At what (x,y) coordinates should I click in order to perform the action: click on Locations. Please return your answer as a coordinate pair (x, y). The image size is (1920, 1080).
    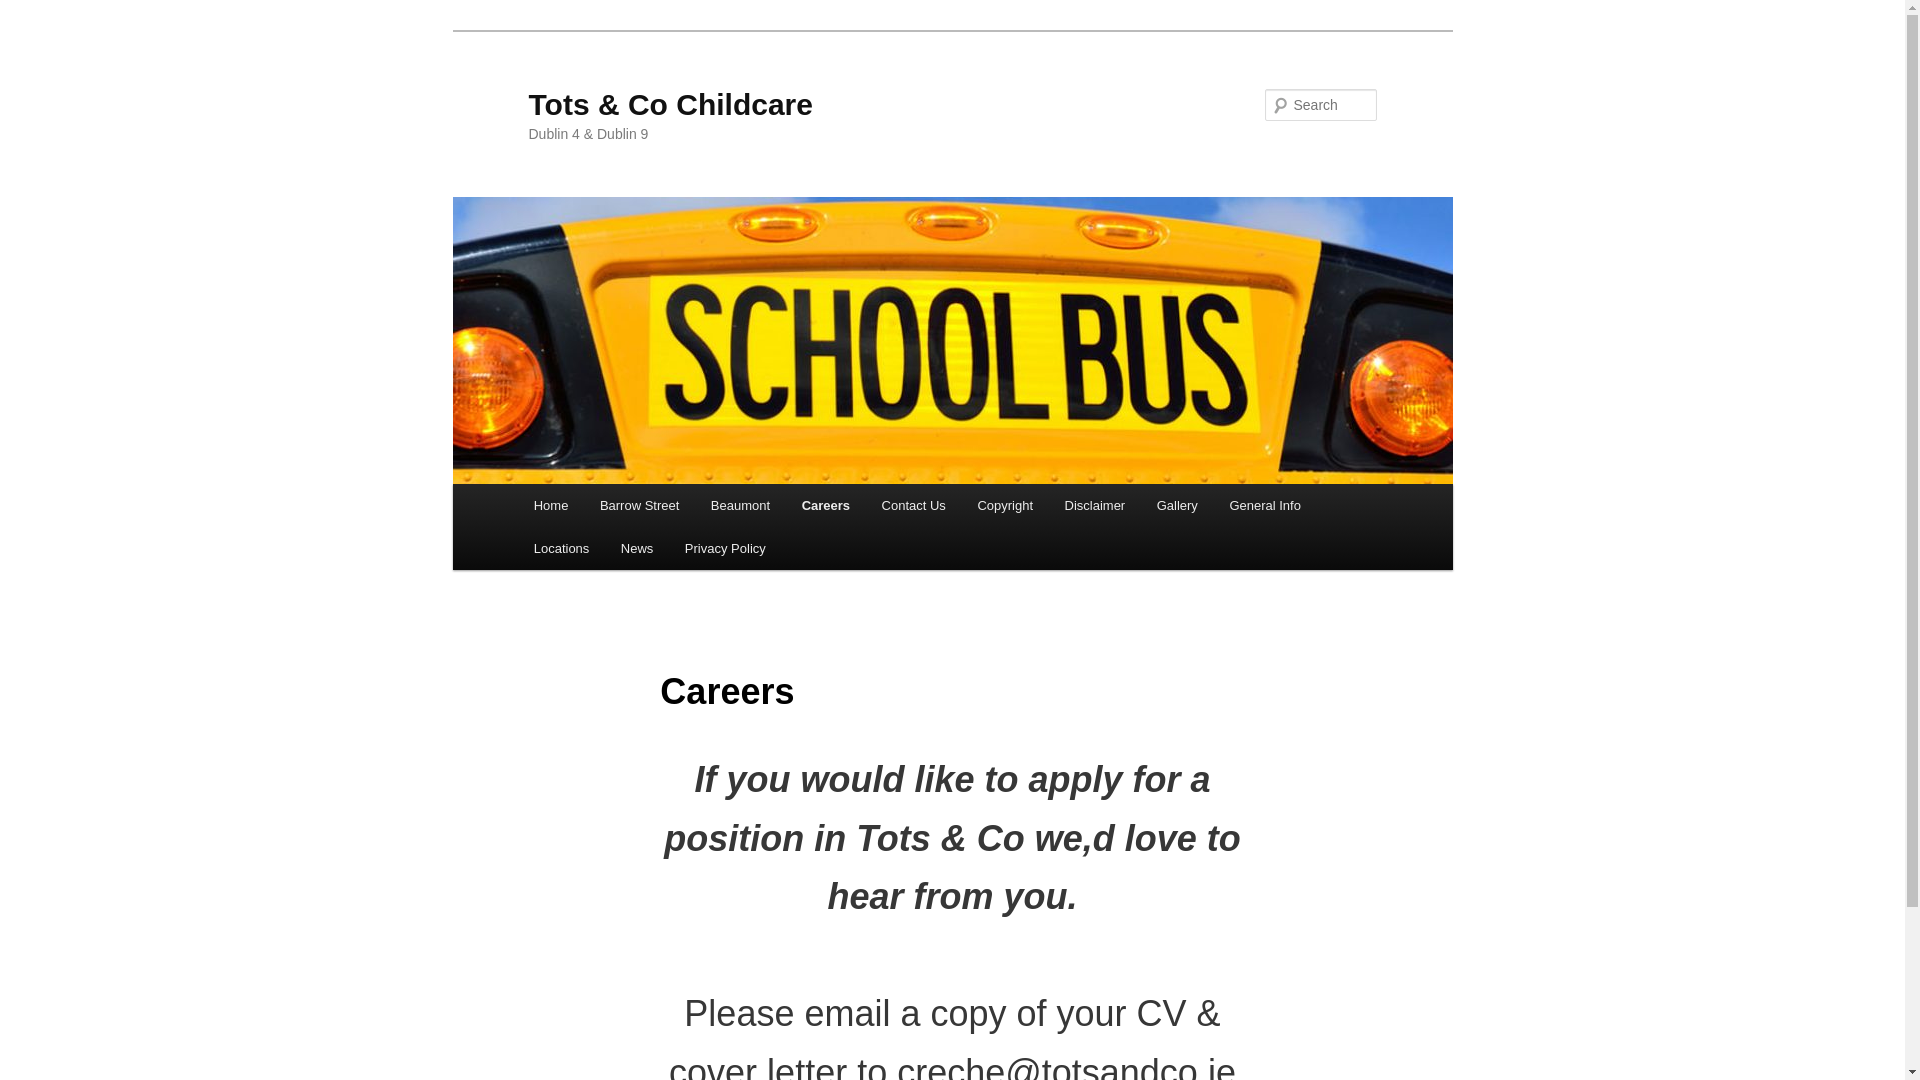
    Looking at the image, I should click on (561, 548).